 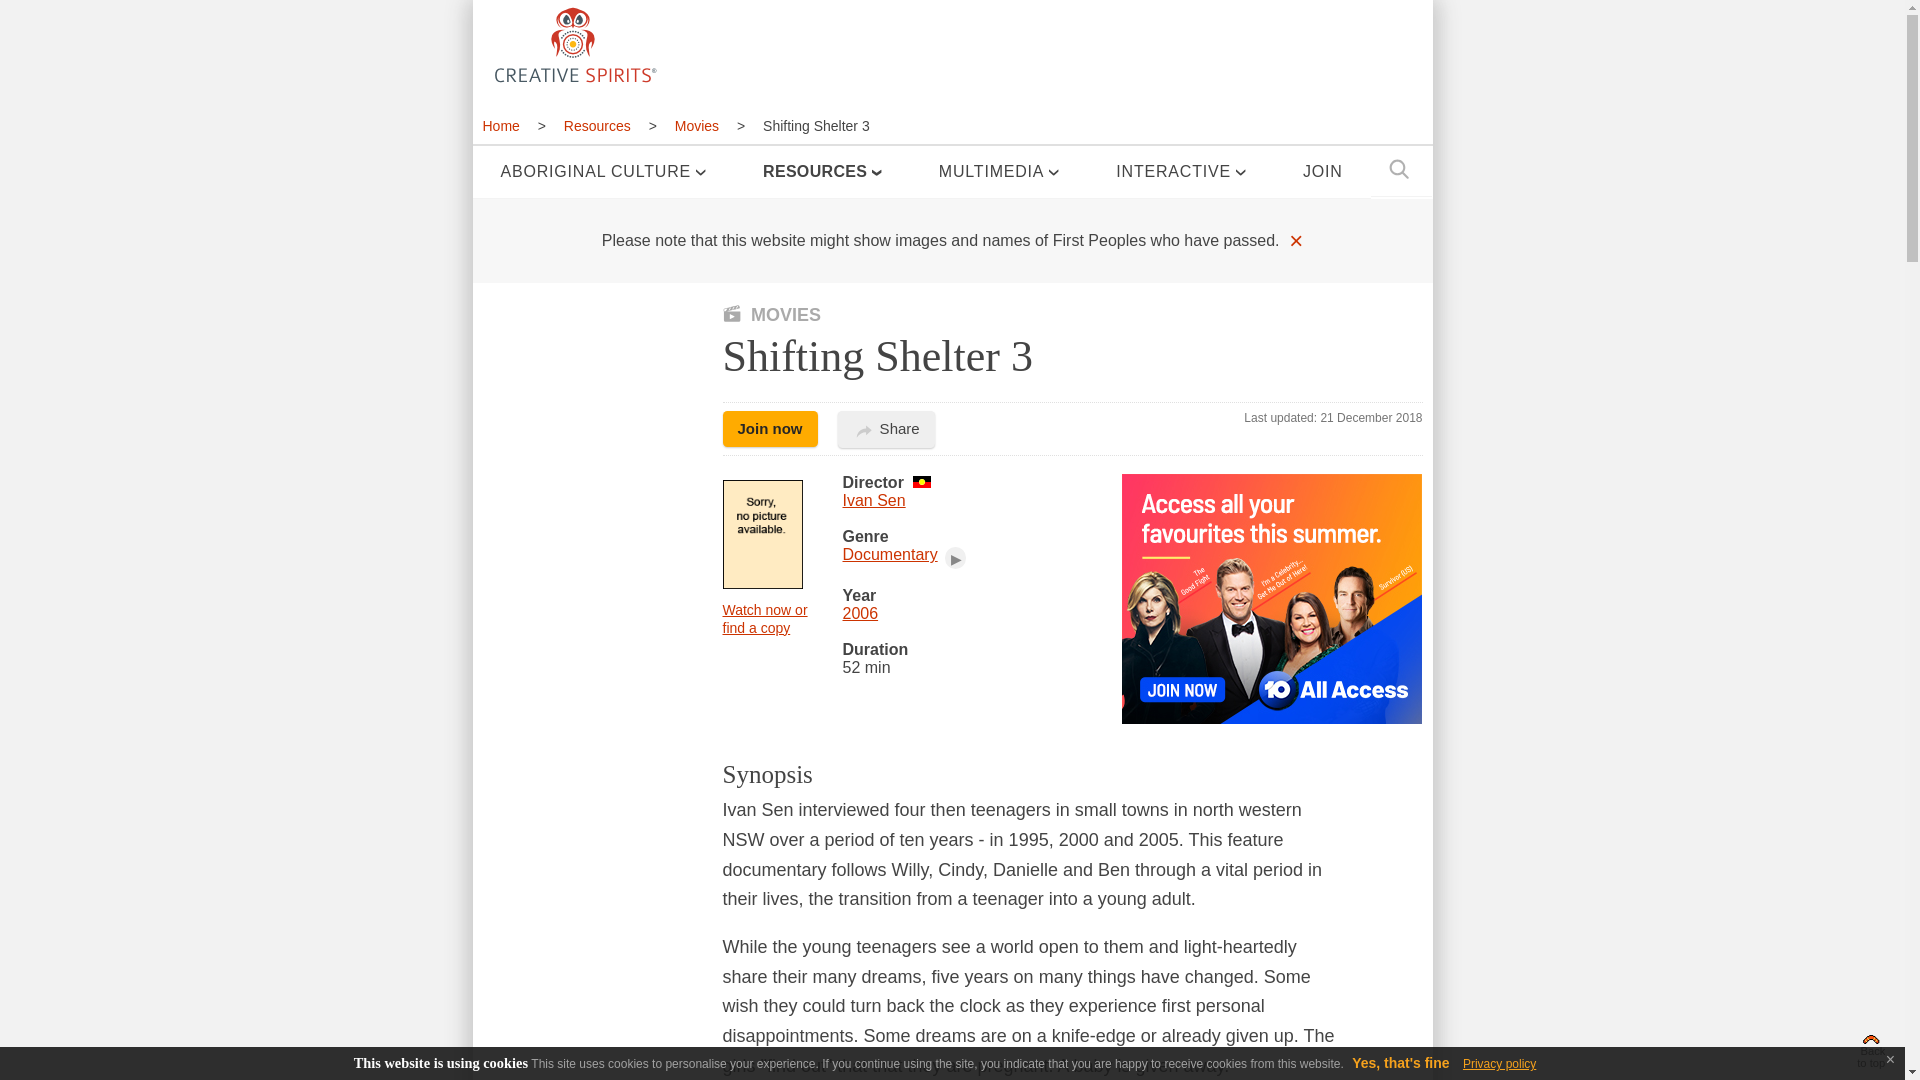 I want to click on ABORIGINAL CULTURE, so click(x=602, y=172).